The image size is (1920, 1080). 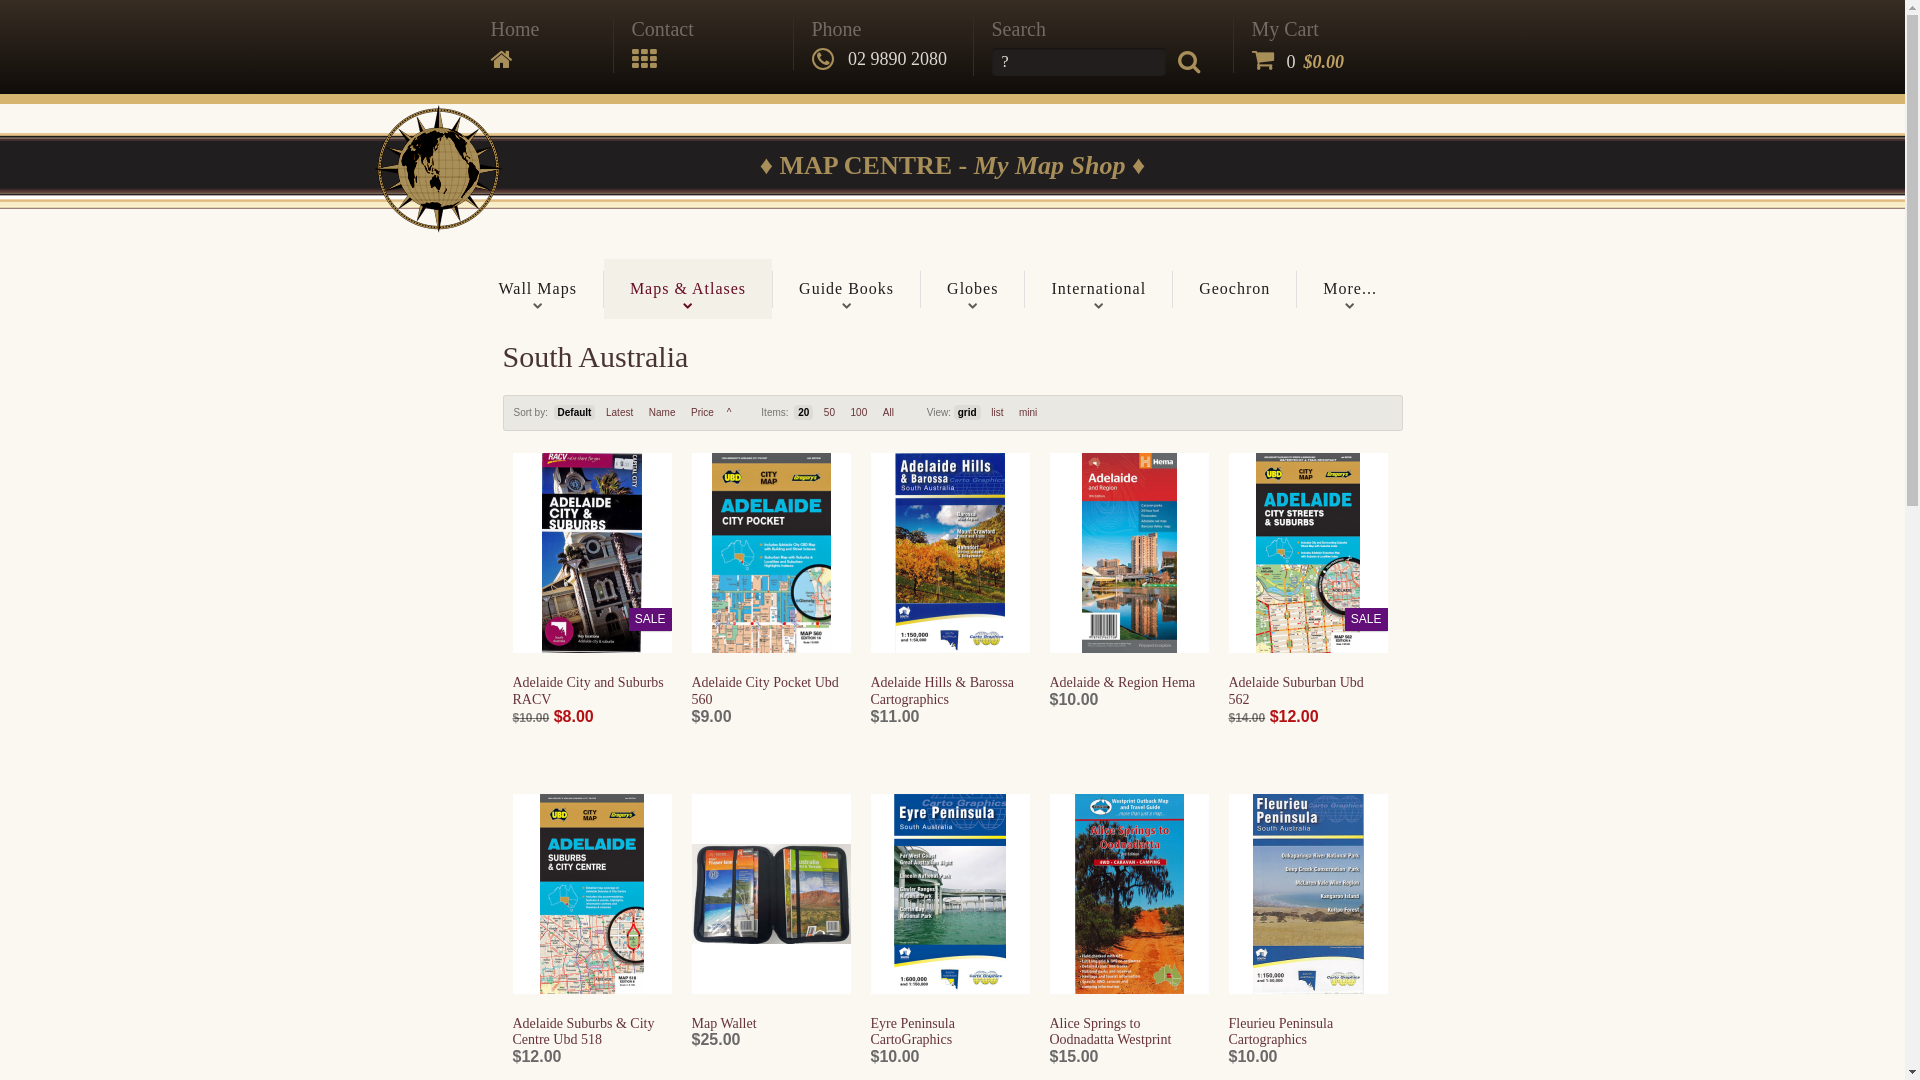 I want to click on Geochron, so click(x=1234, y=289).